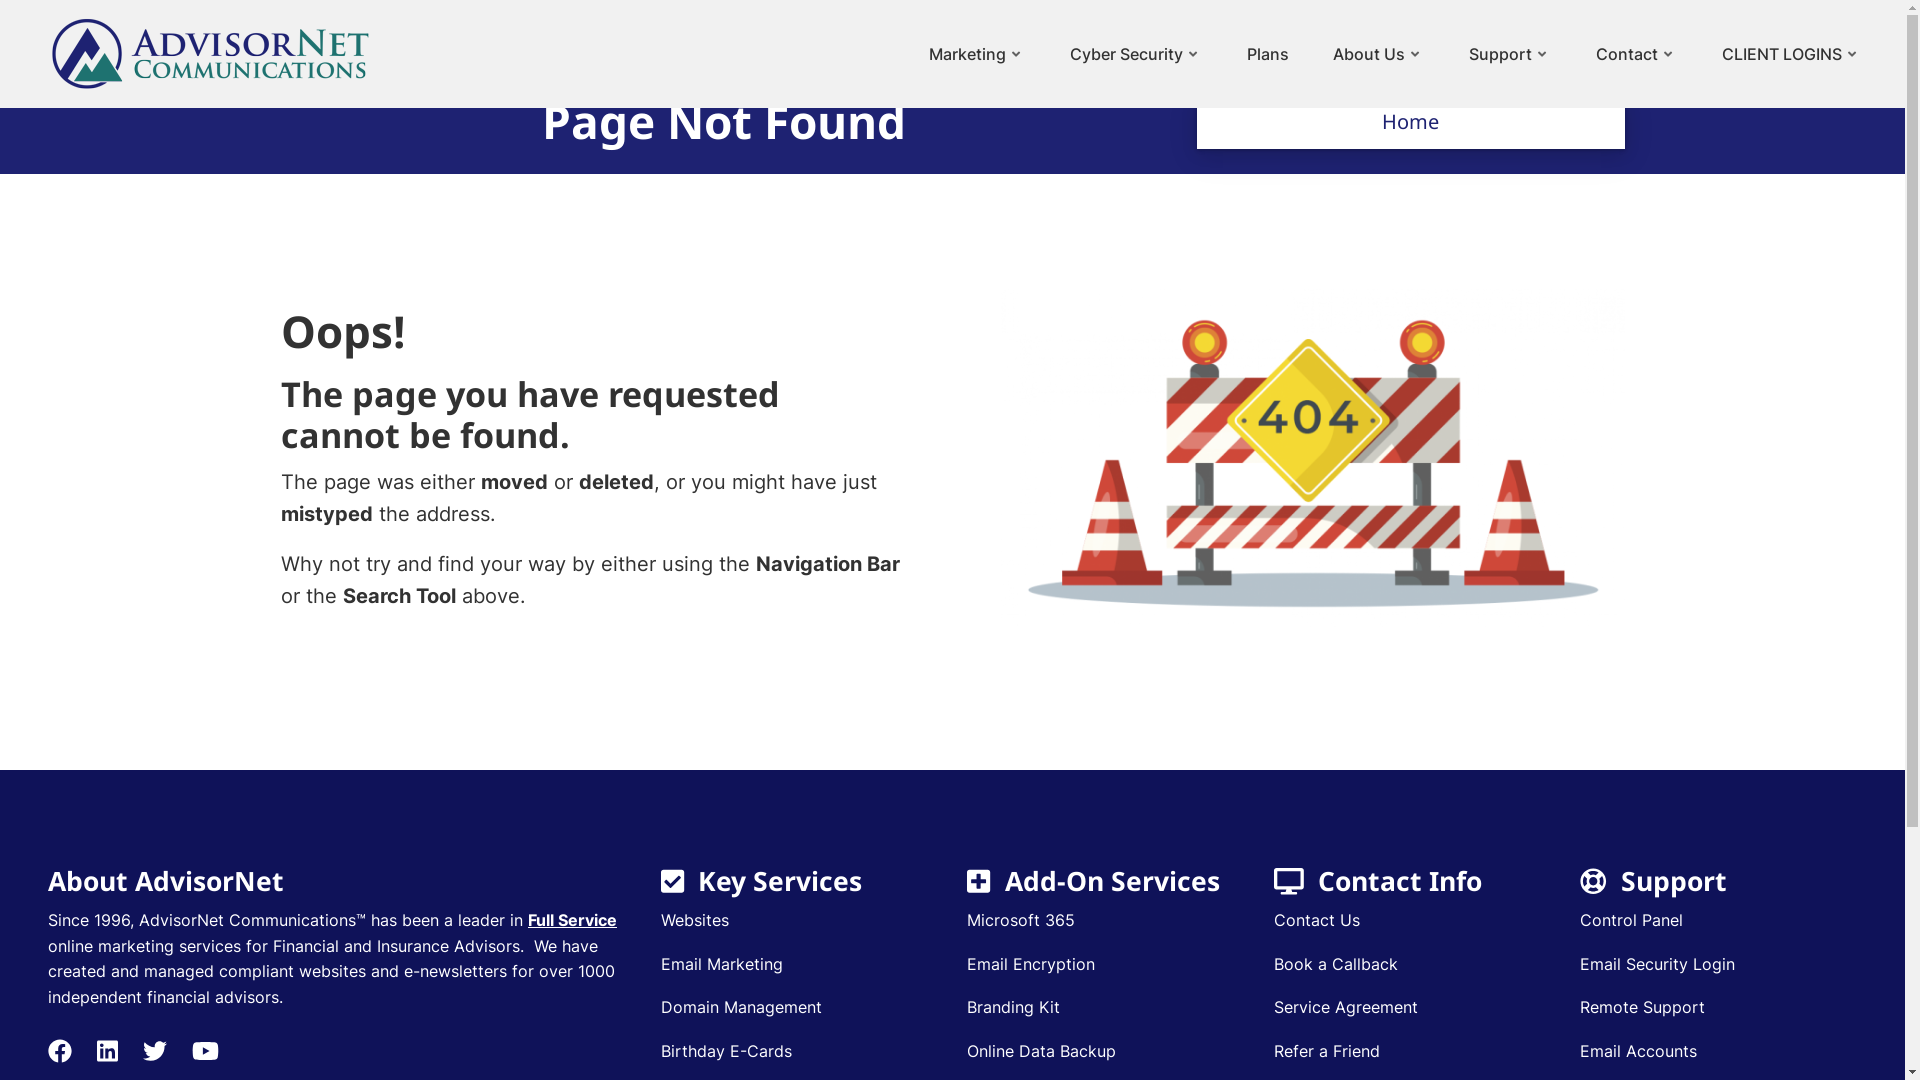 Image resolution: width=1920 pixels, height=1080 pixels. I want to click on Microsoft 365, so click(1021, 921).